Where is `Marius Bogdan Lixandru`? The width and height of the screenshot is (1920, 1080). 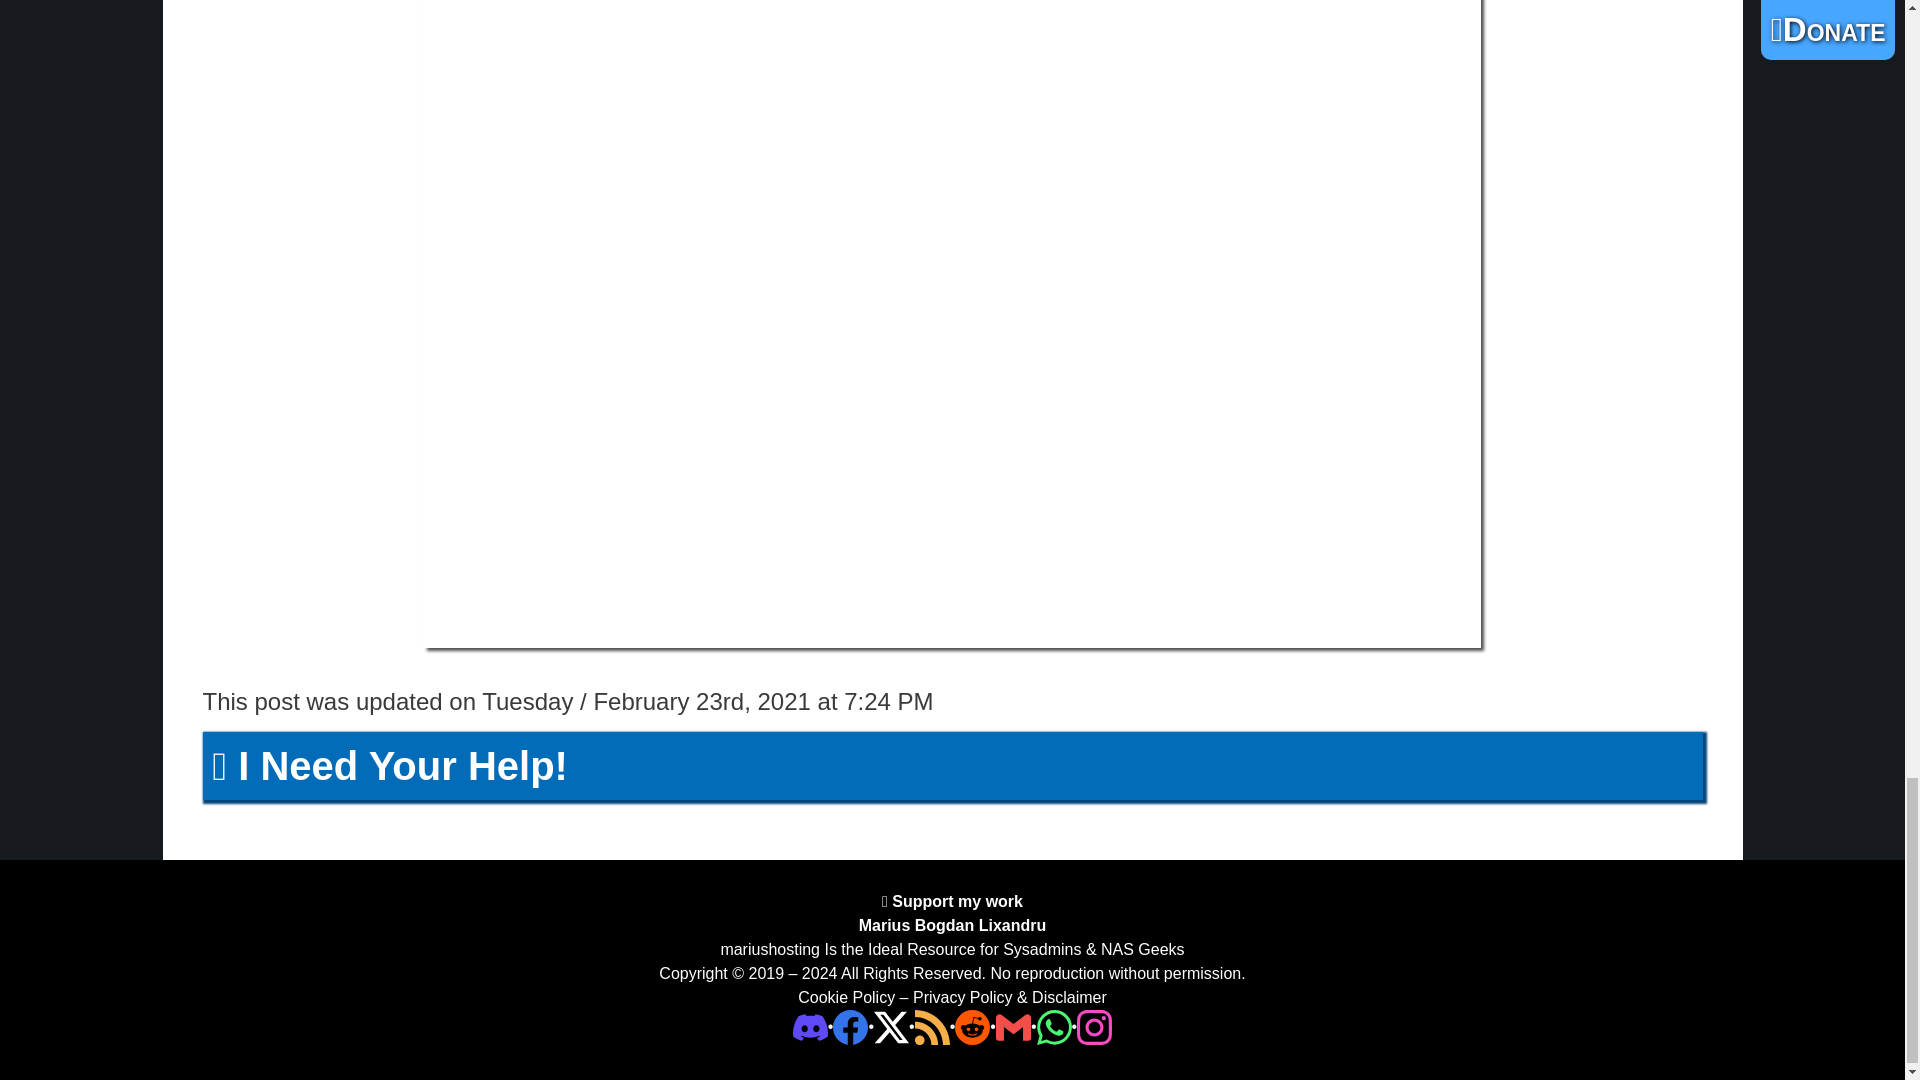 Marius Bogdan Lixandru is located at coordinates (952, 925).